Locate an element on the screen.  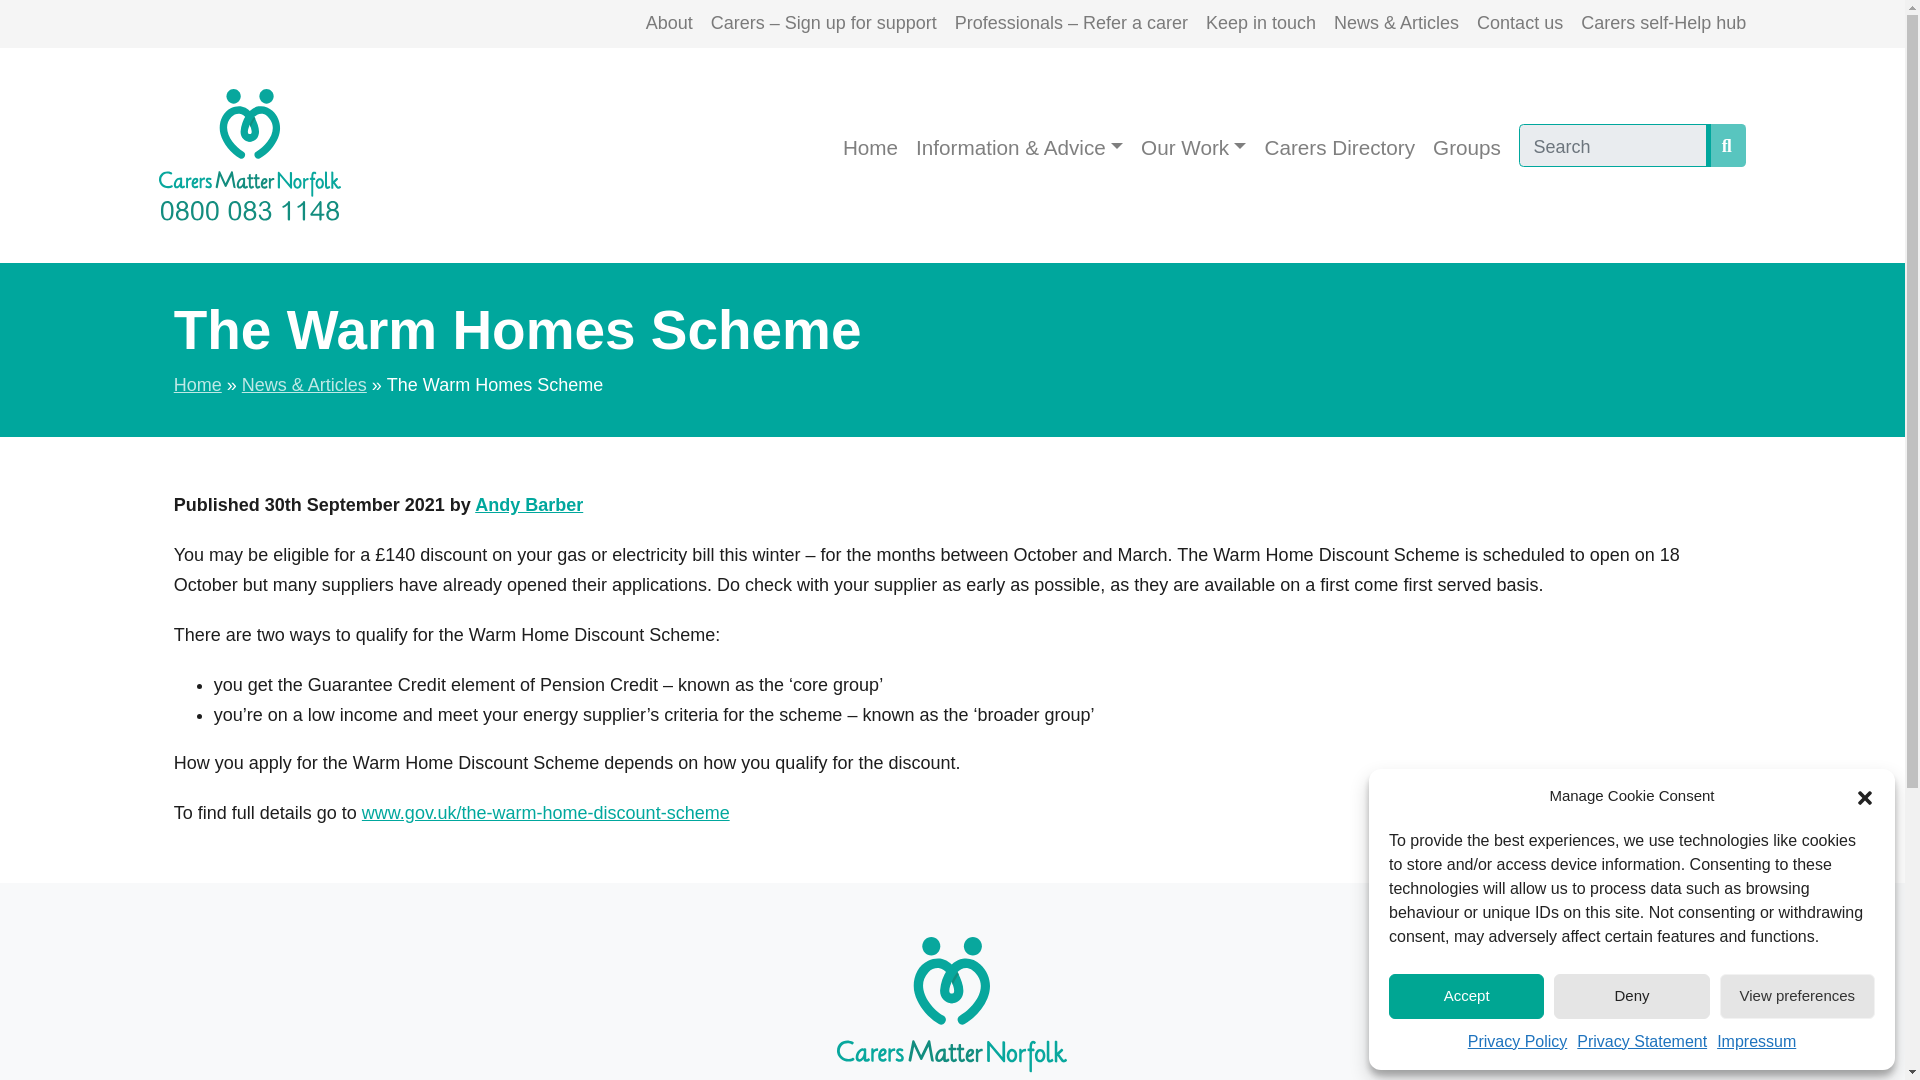
Privacy Statement is located at coordinates (1641, 1042).